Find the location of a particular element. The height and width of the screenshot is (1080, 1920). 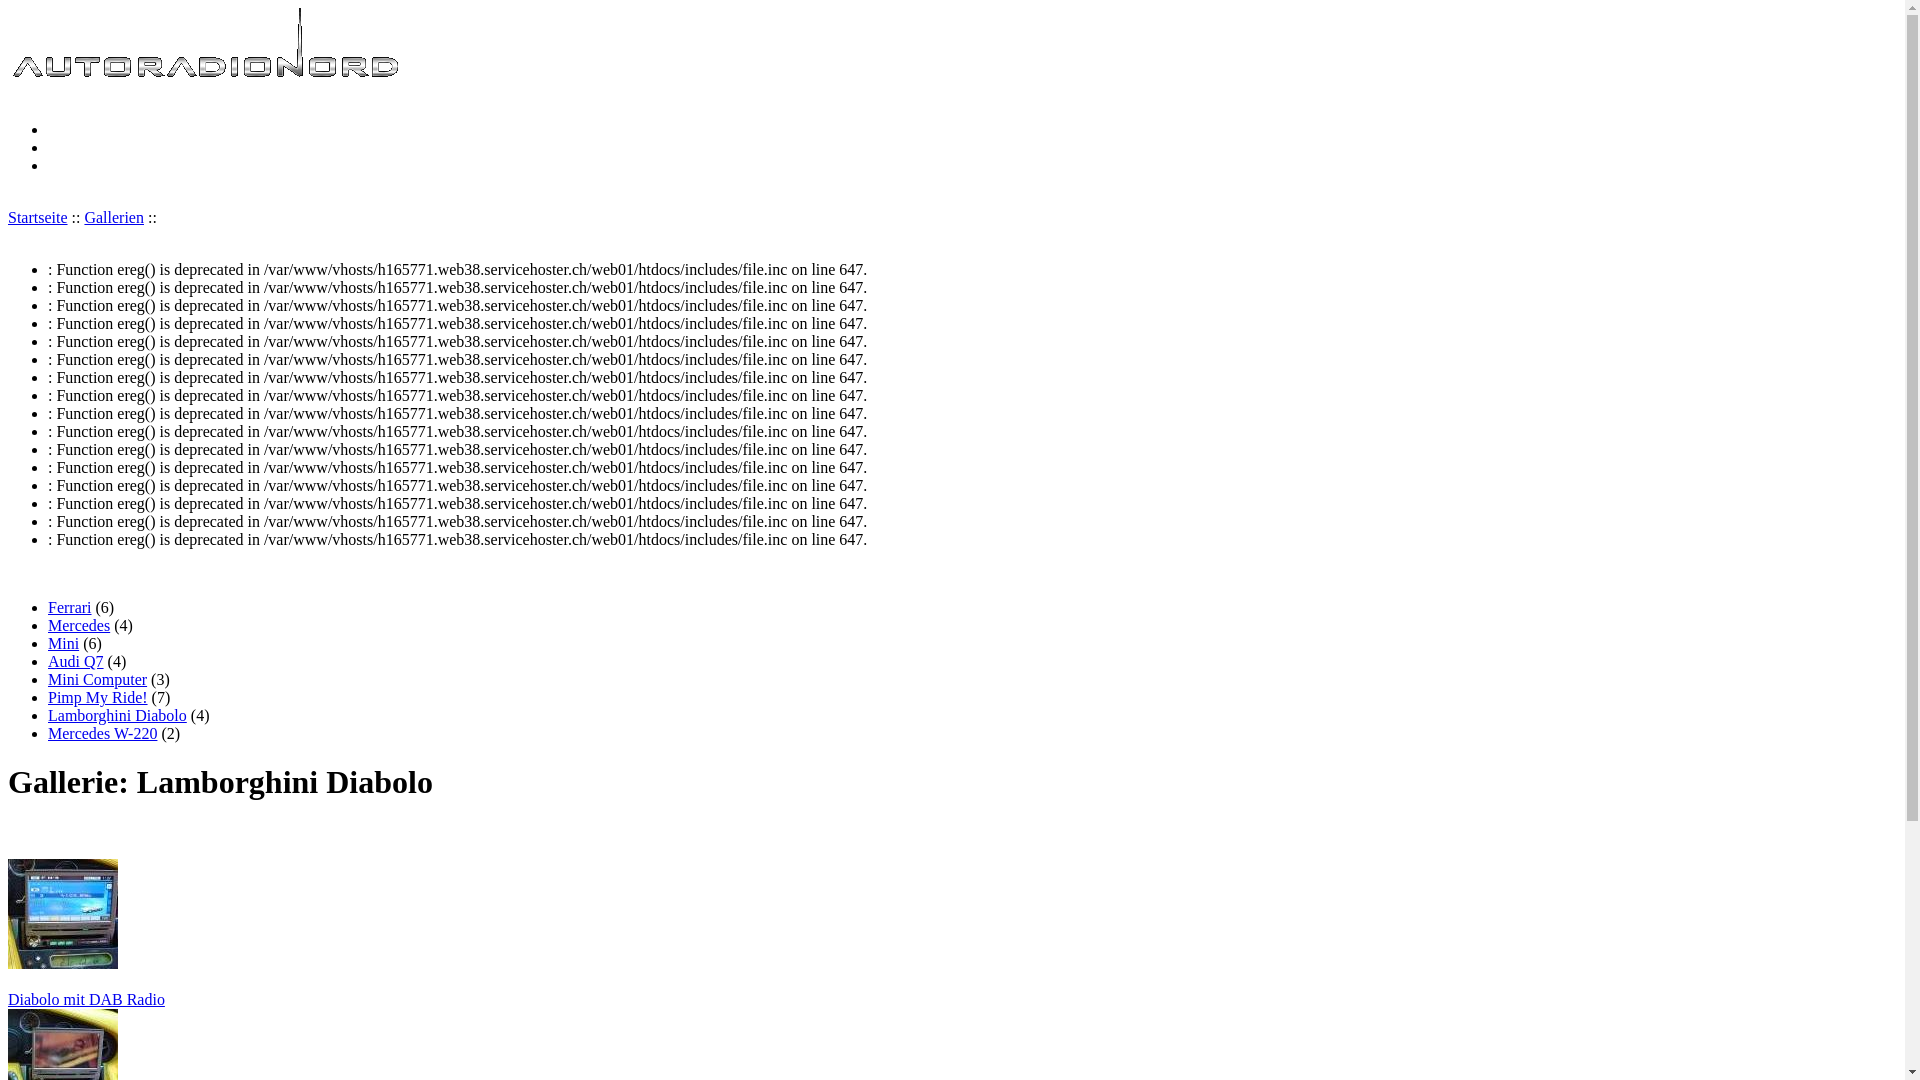

Mini Computer is located at coordinates (98, 680).